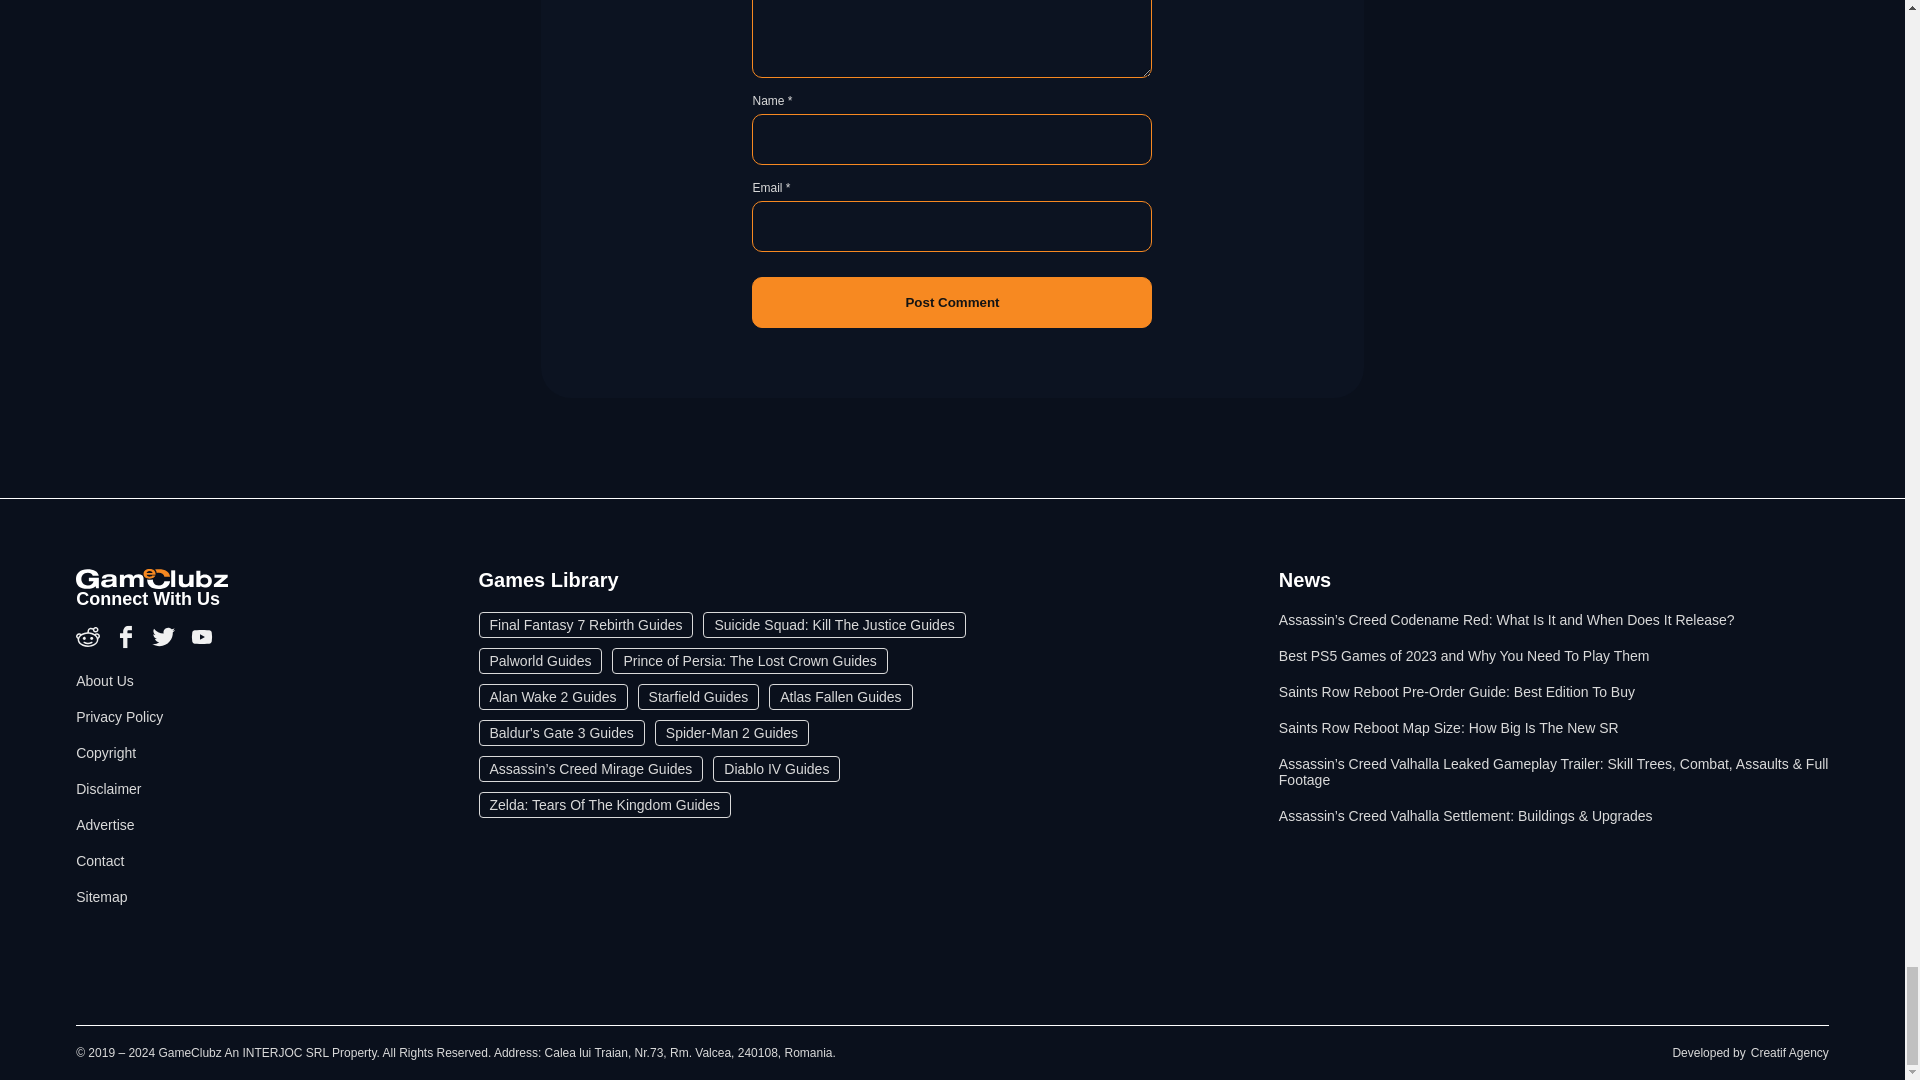 This screenshot has height=1080, width=1920. Describe the element at coordinates (1790, 1052) in the screenshot. I see `Creatif Agency web design` at that location.